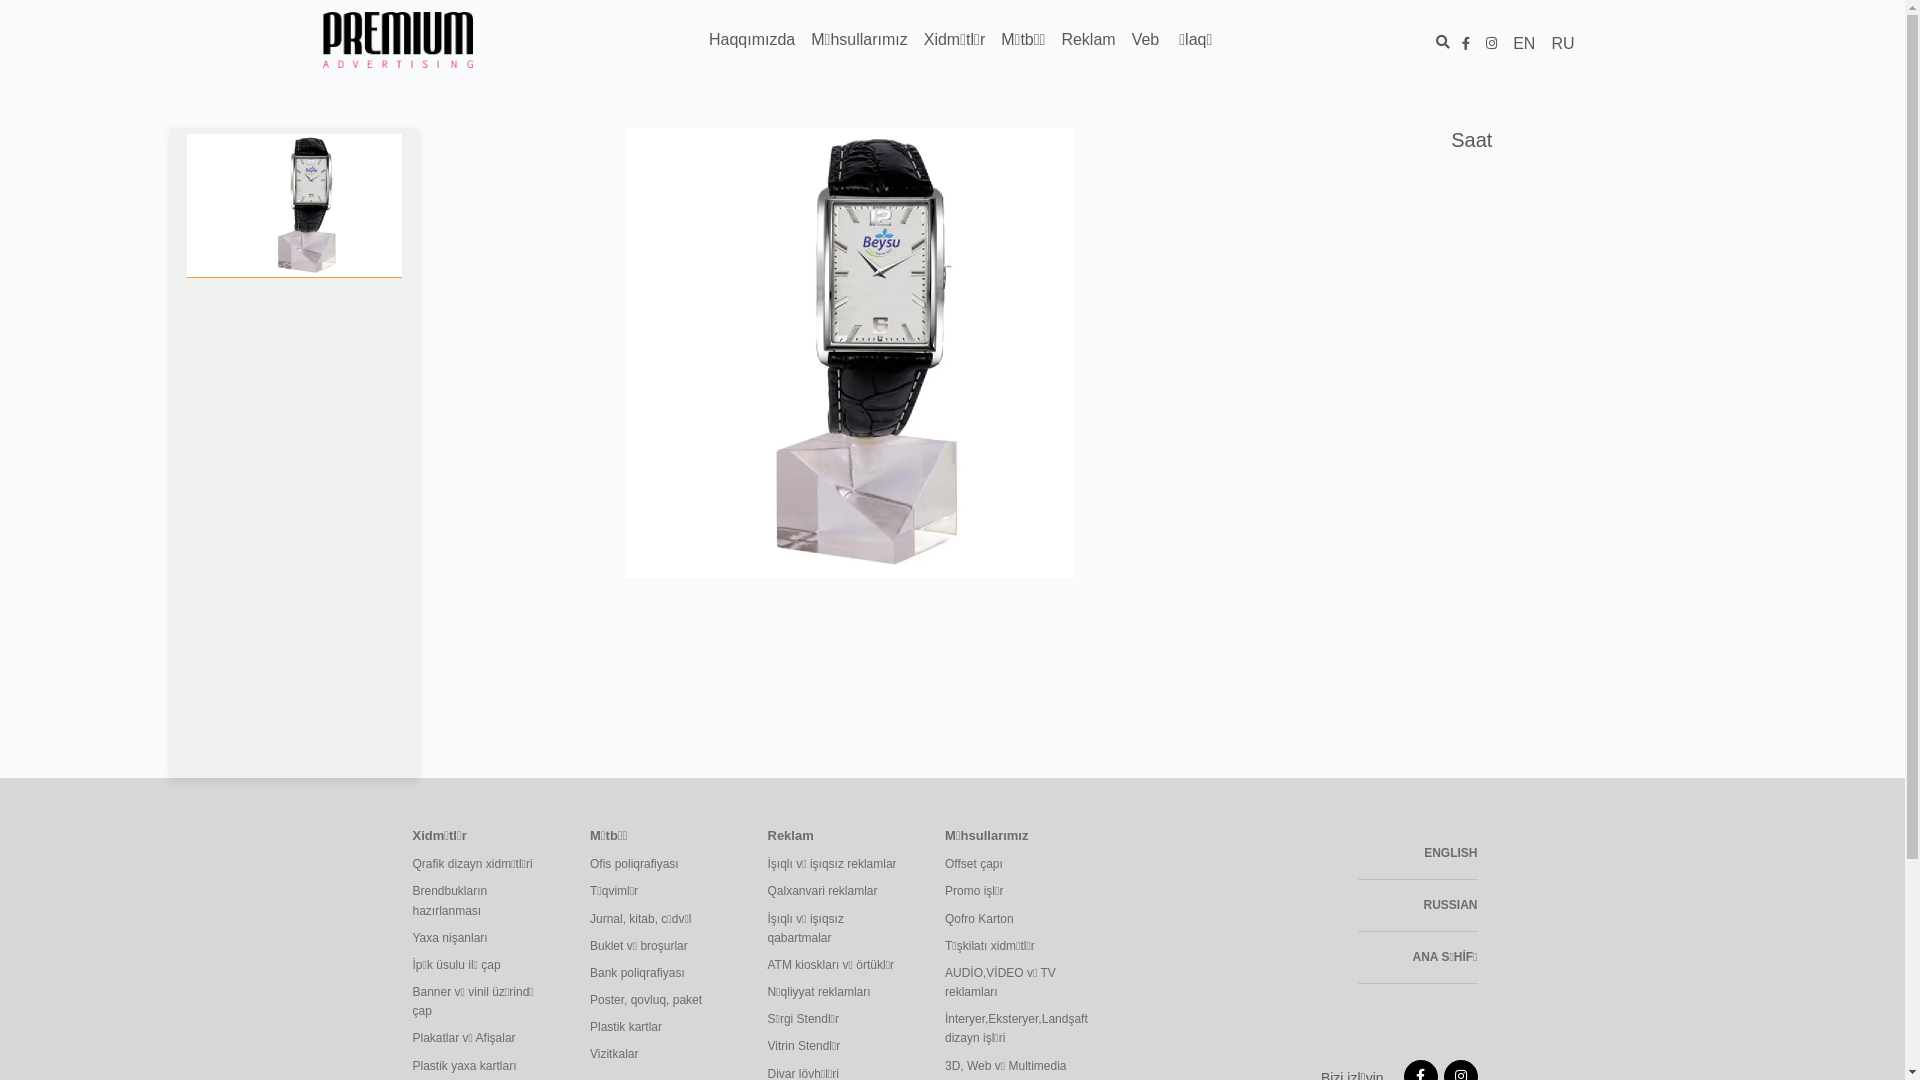  I want to click on Qofro Karton, so click(1019, 920).